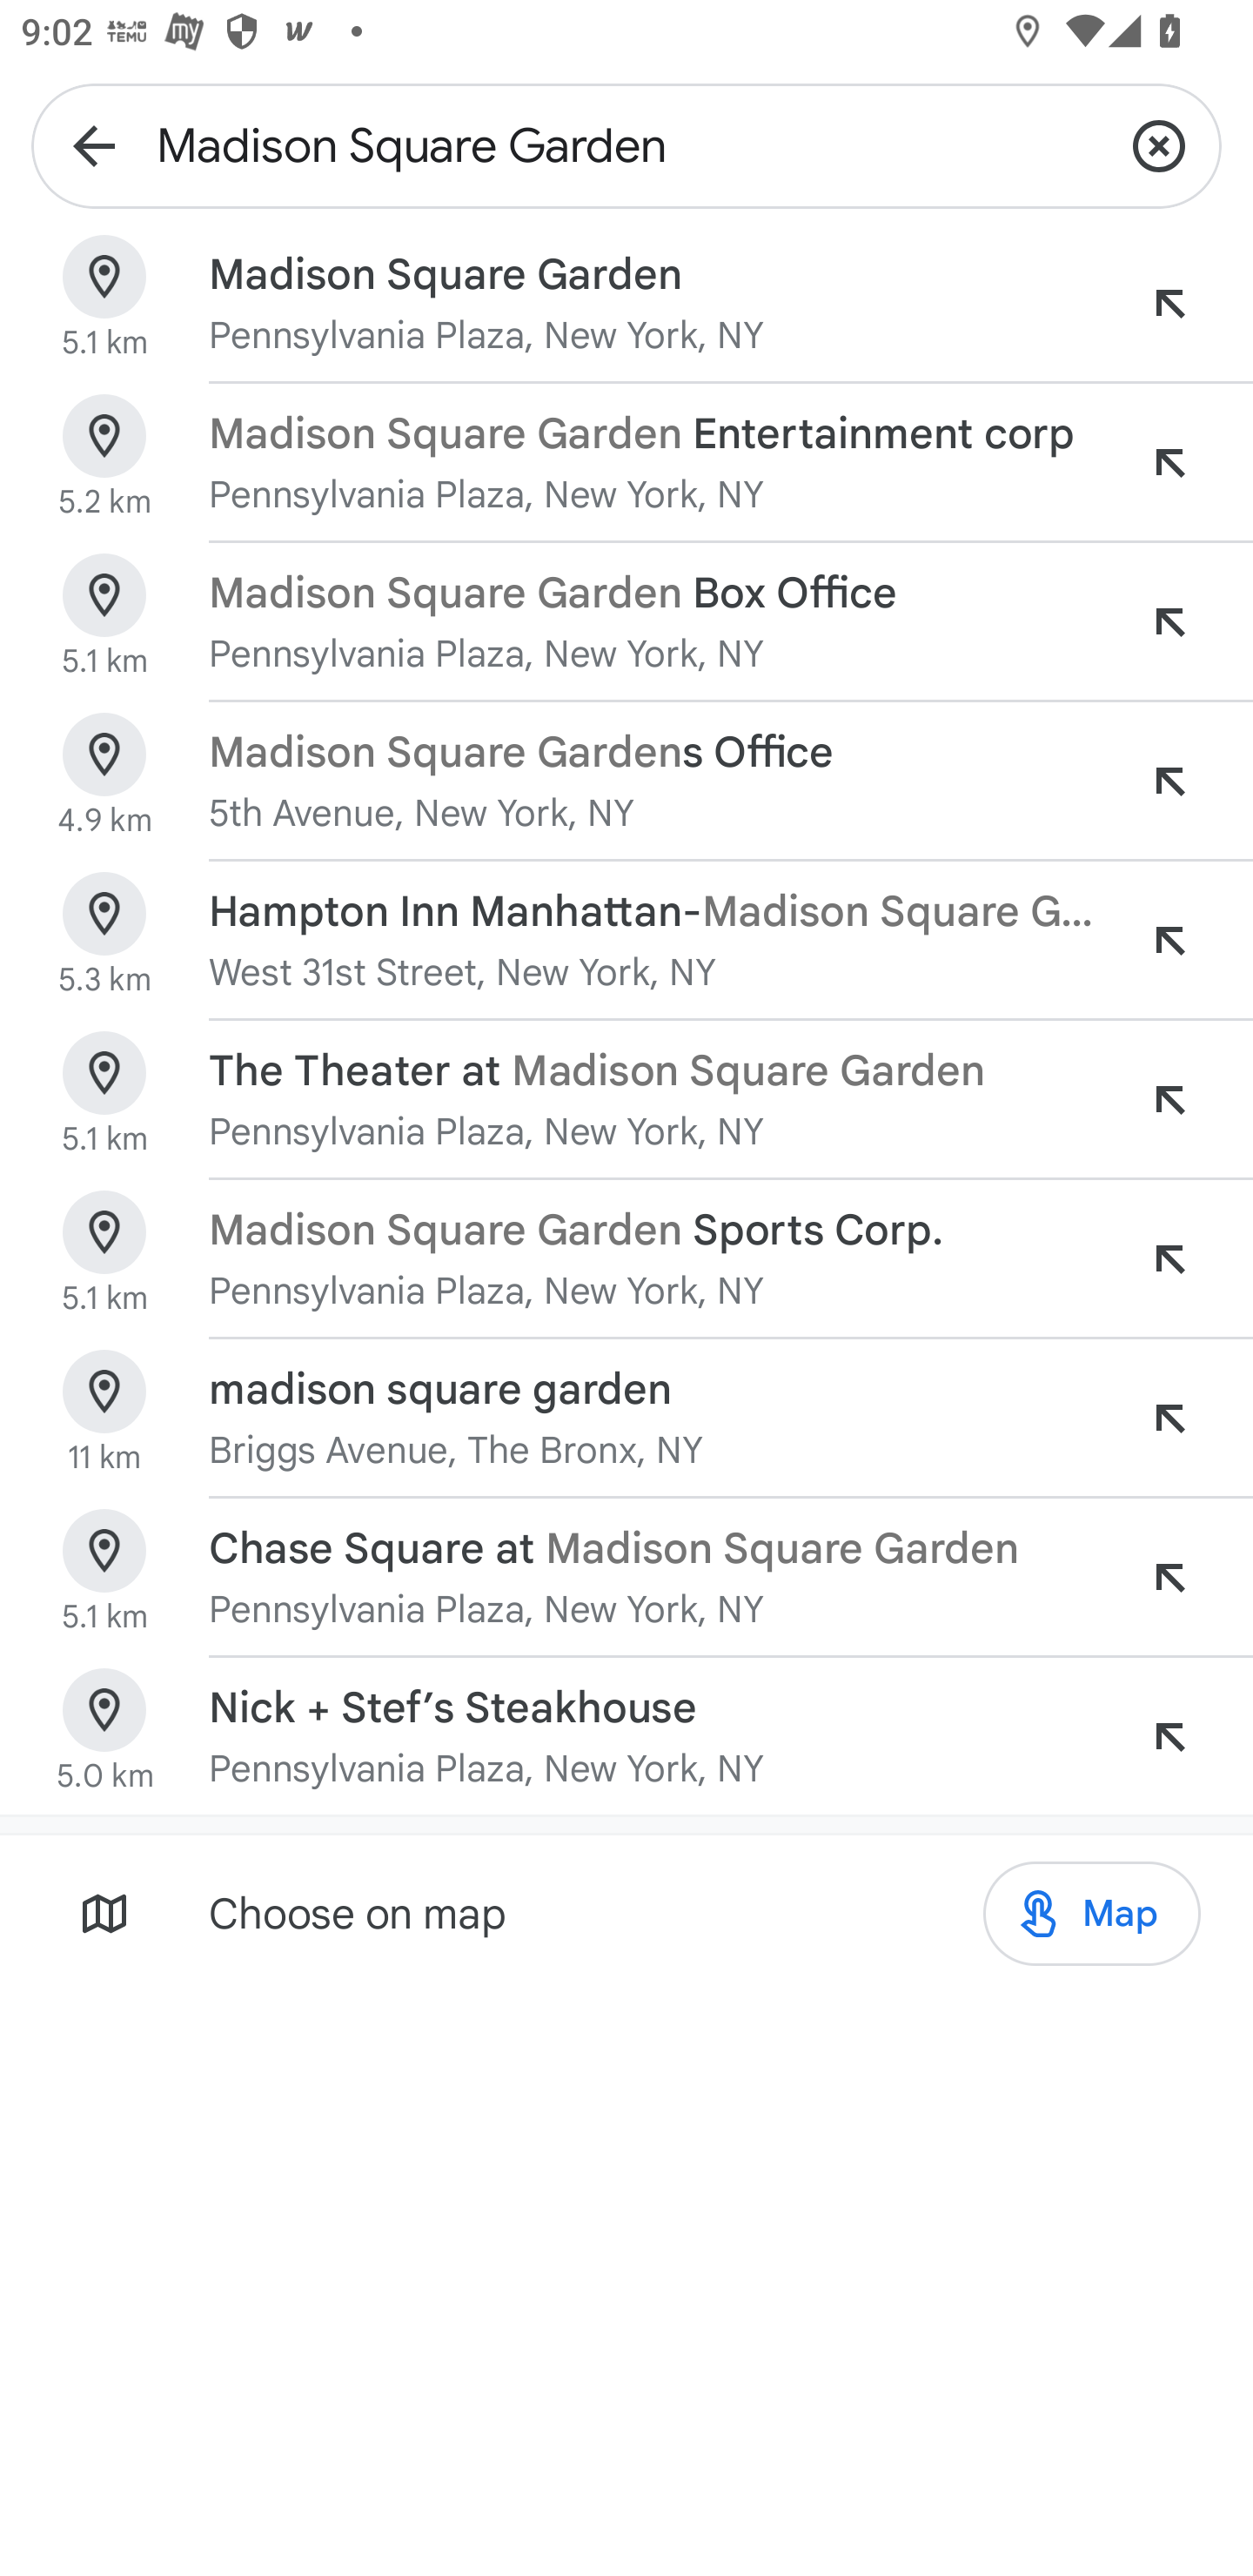 The width and height of the screenshot is (1253, 2576). Describe the element at coordinates (1159, 144) in the screenshot. I see `Clear` at that location.